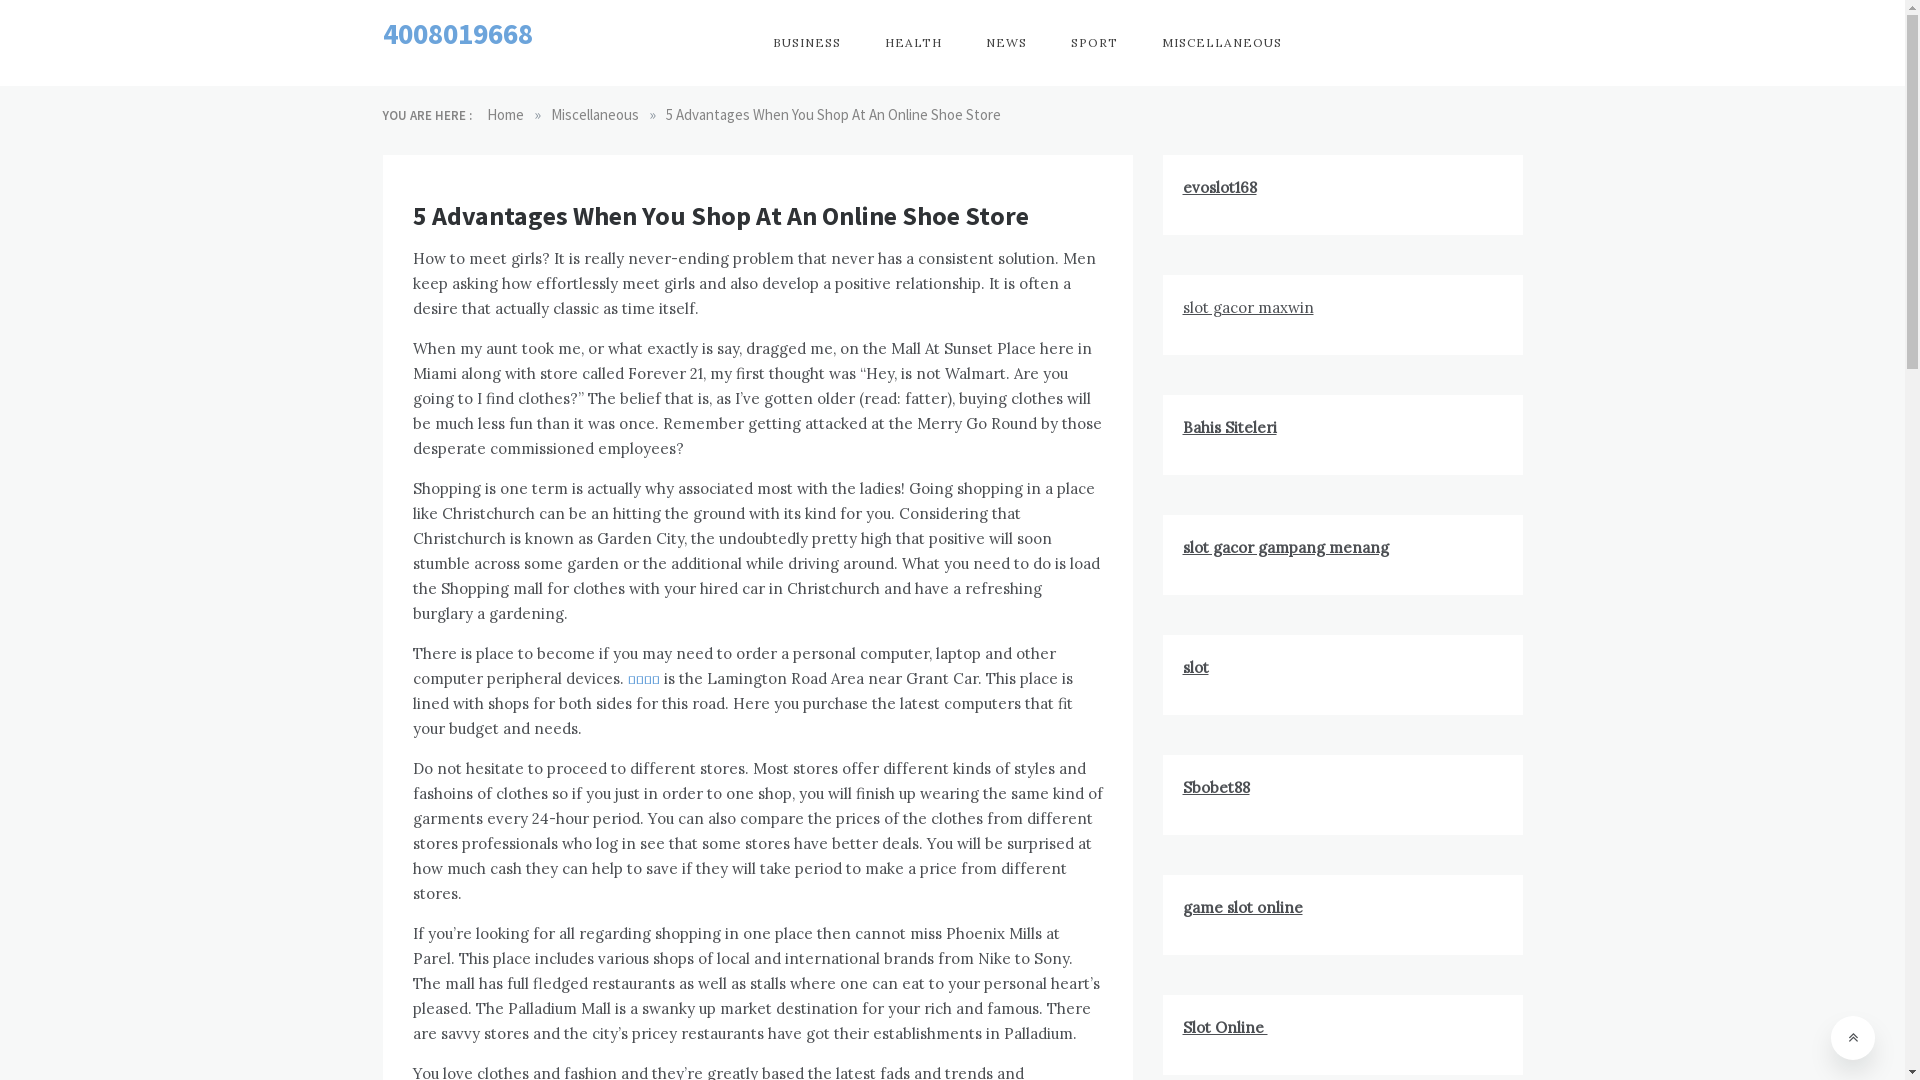 This screenshot has height=1080, width=1920. I want to click on SPORT, so click(1094, 43).